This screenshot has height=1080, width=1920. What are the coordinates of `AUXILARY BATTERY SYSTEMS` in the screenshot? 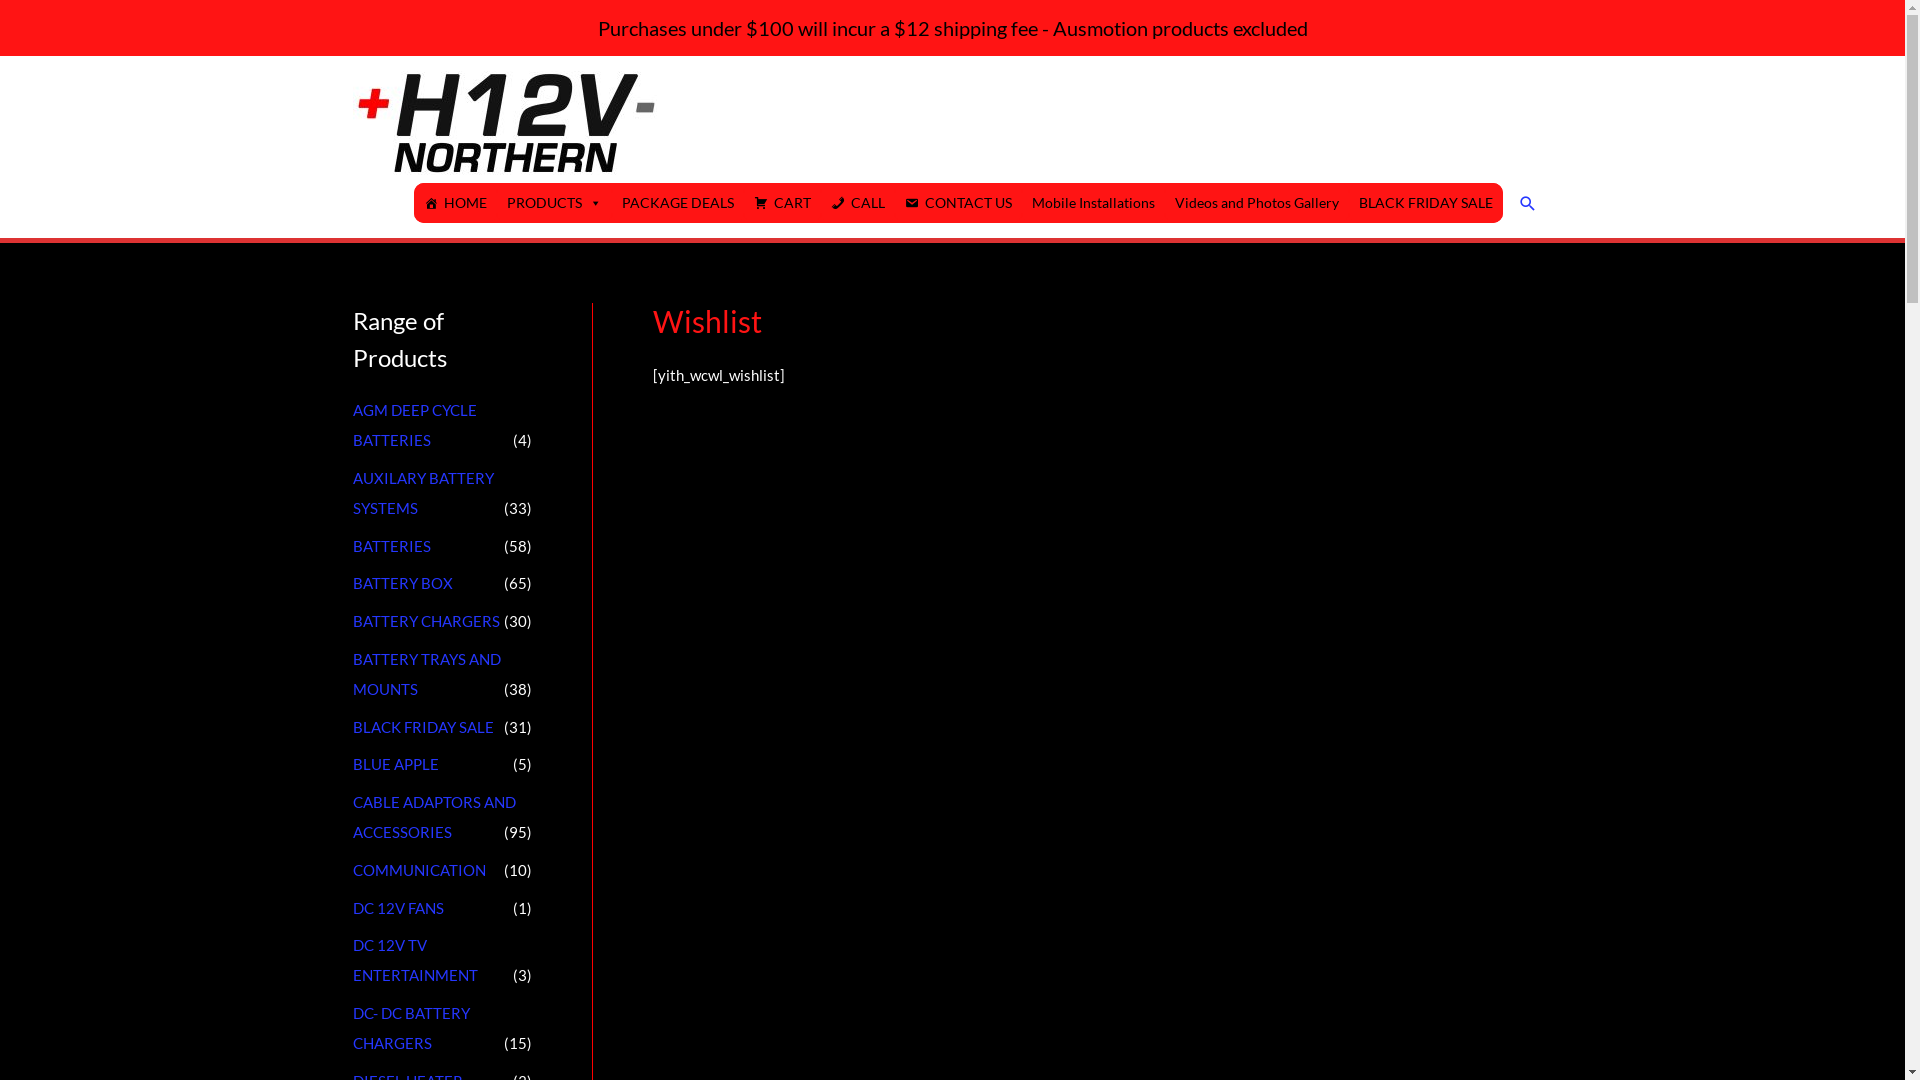 It's located at (422, 493).